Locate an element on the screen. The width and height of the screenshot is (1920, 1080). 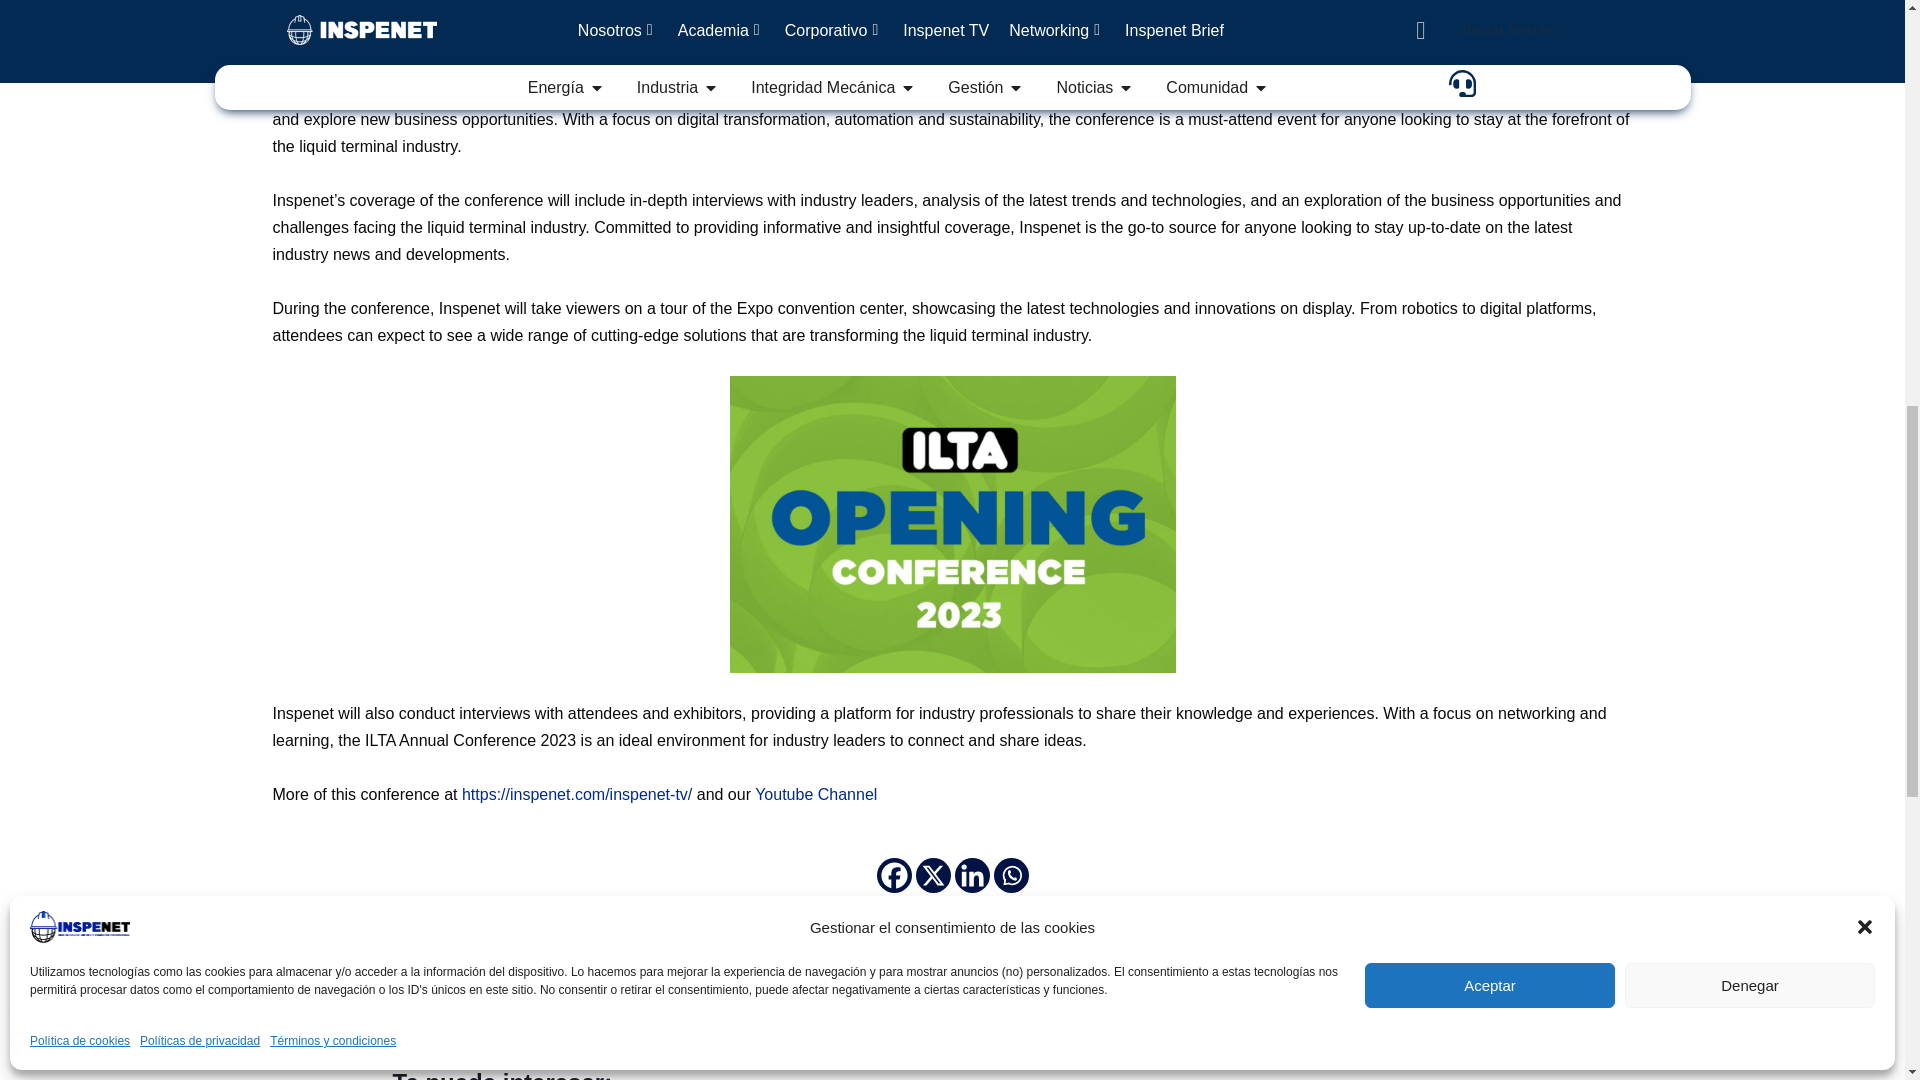
2 estrellas is located at coordinates (290, 1028).